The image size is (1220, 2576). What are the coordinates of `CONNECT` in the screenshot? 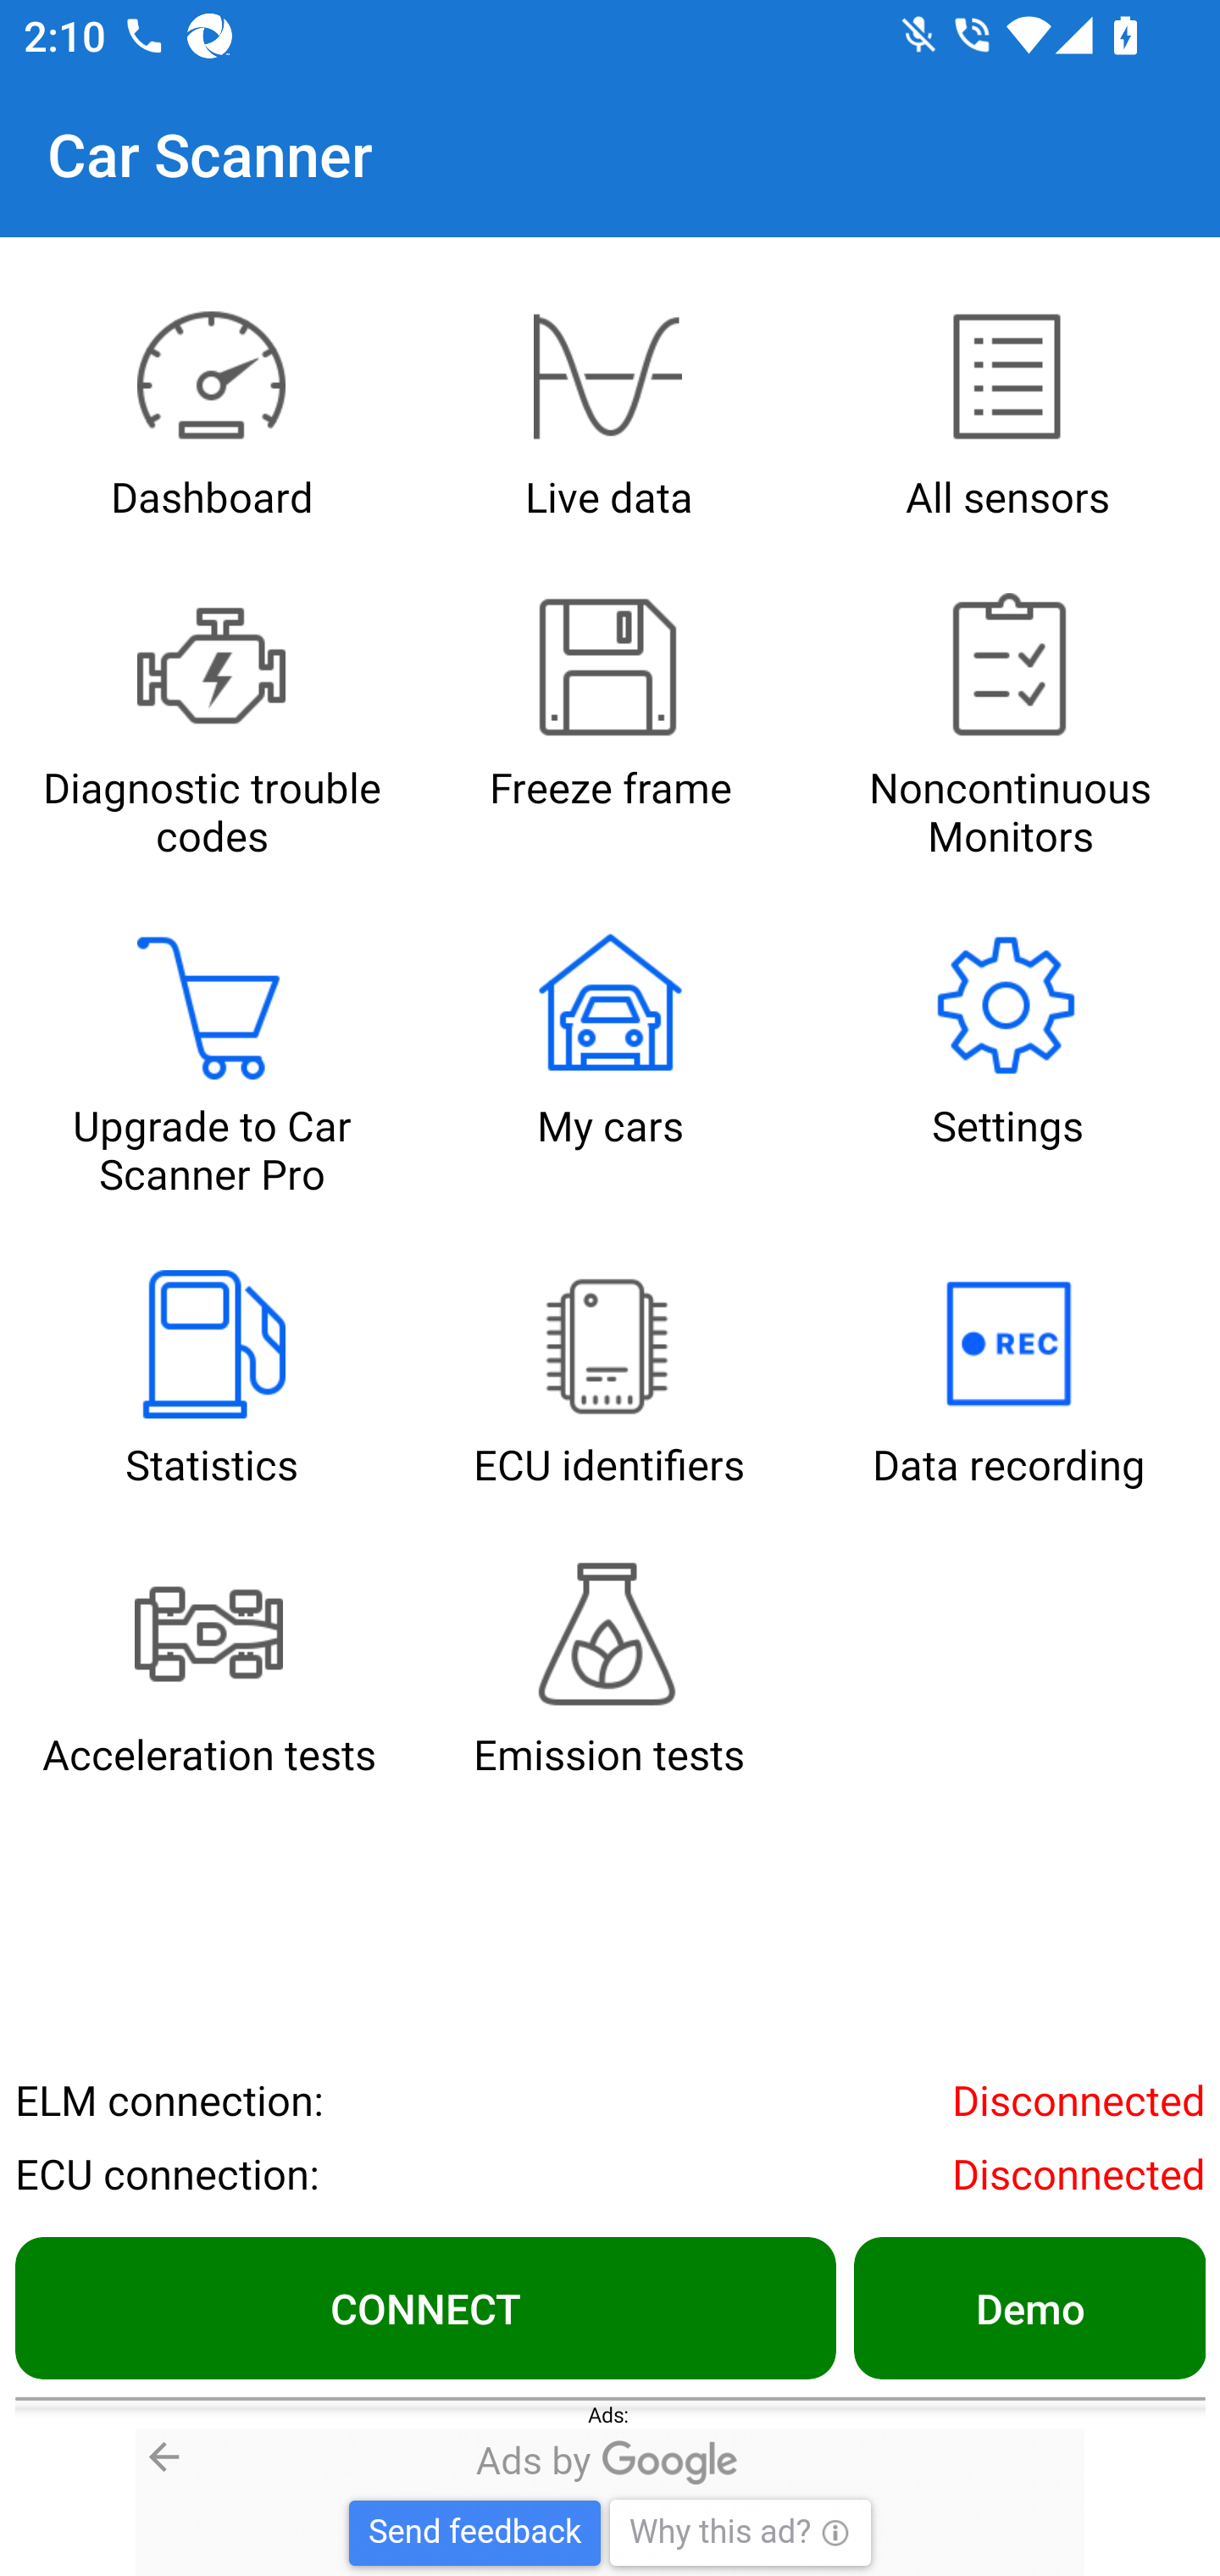 It's located at (425, 2307).